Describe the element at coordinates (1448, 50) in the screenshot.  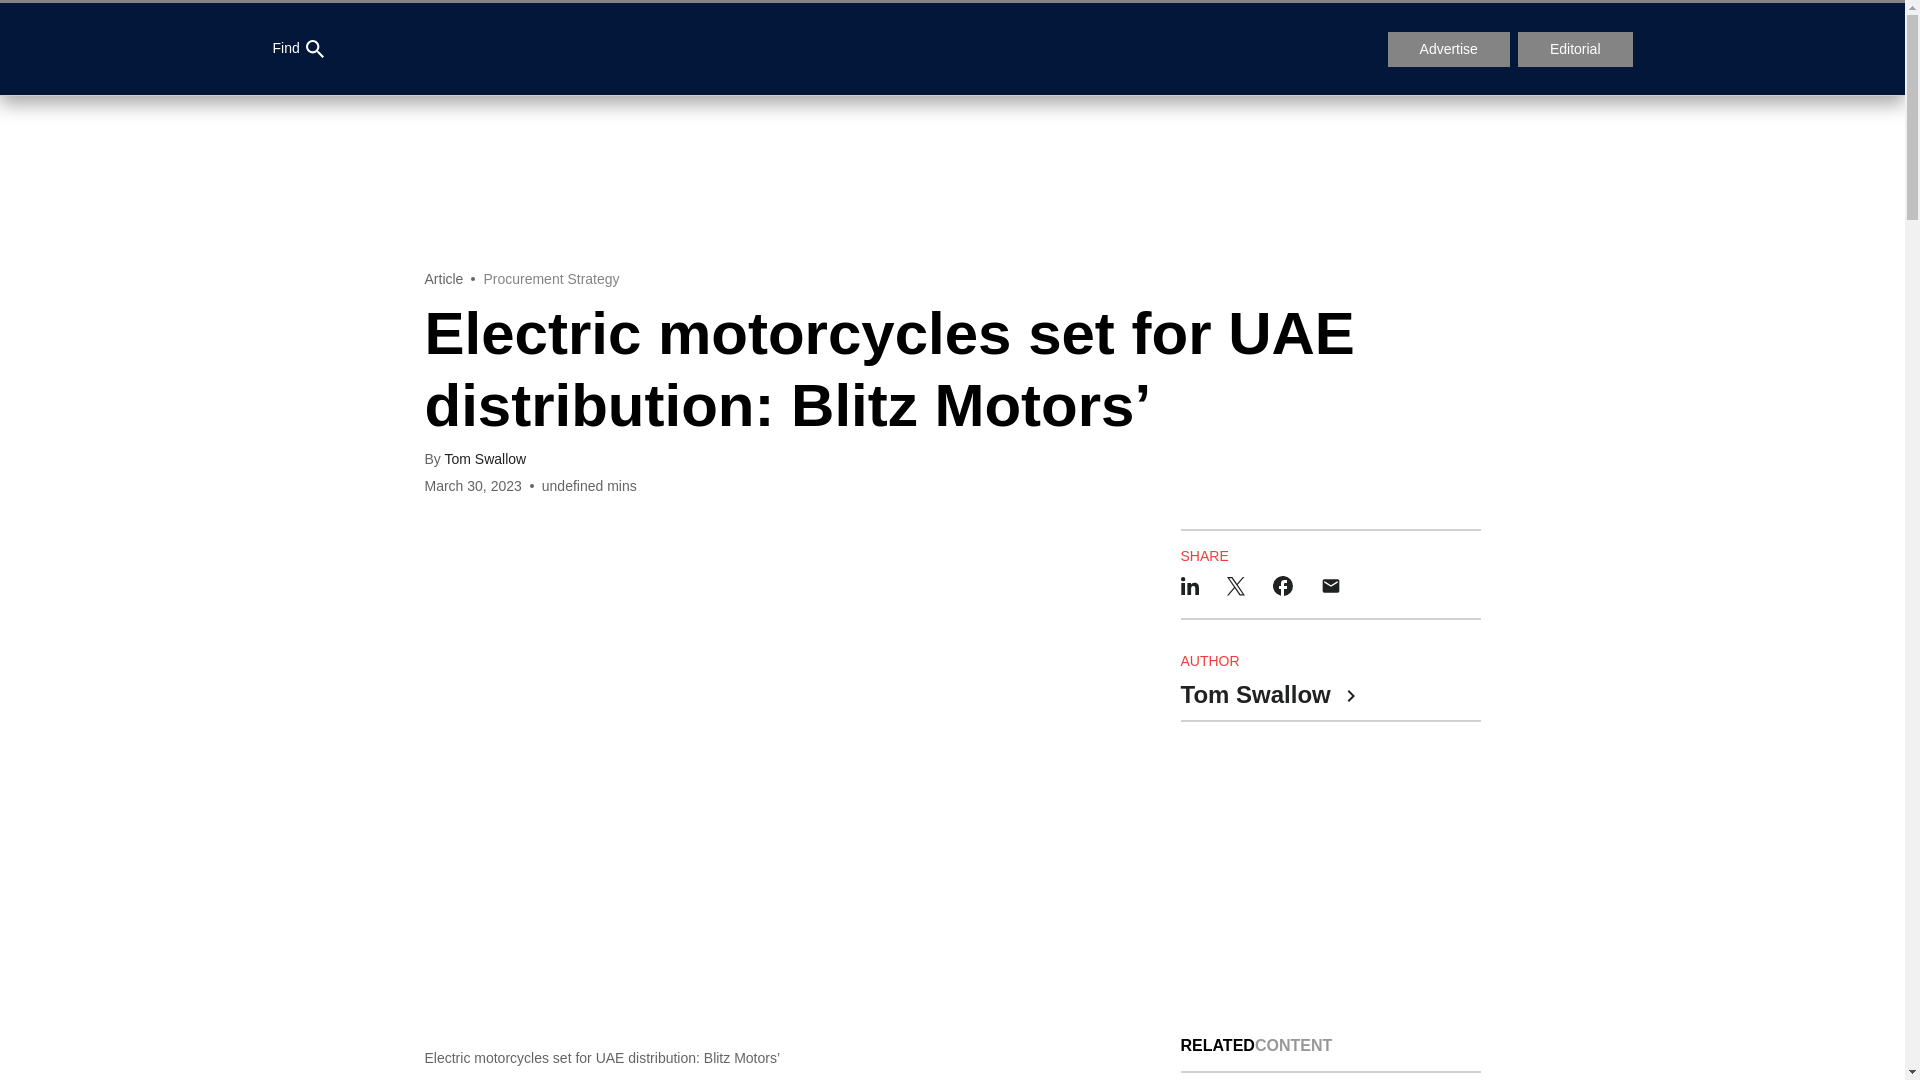
I see `Advertise` at that location.